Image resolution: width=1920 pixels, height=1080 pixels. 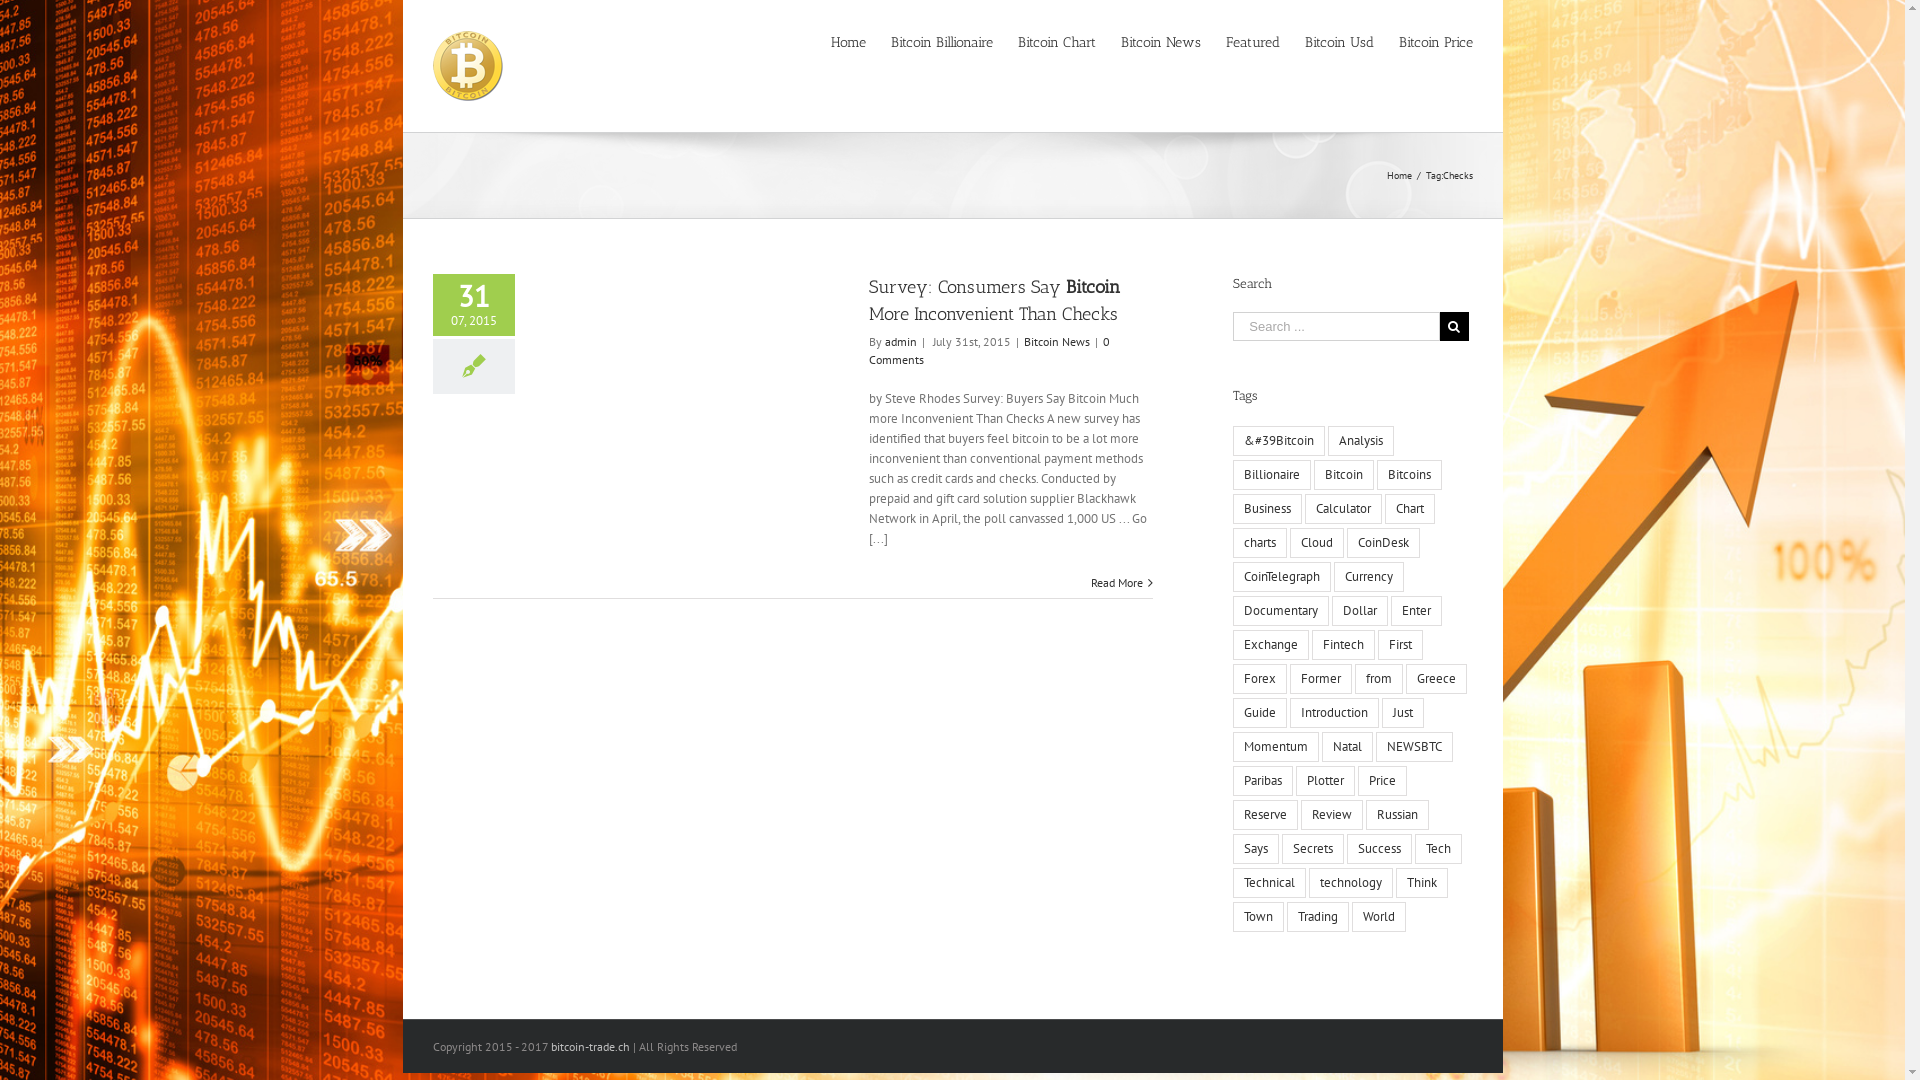 What do you see at coordinates (1438, 849) in the screenshot?
I see `Tech` at bounding box center [1438, 849].